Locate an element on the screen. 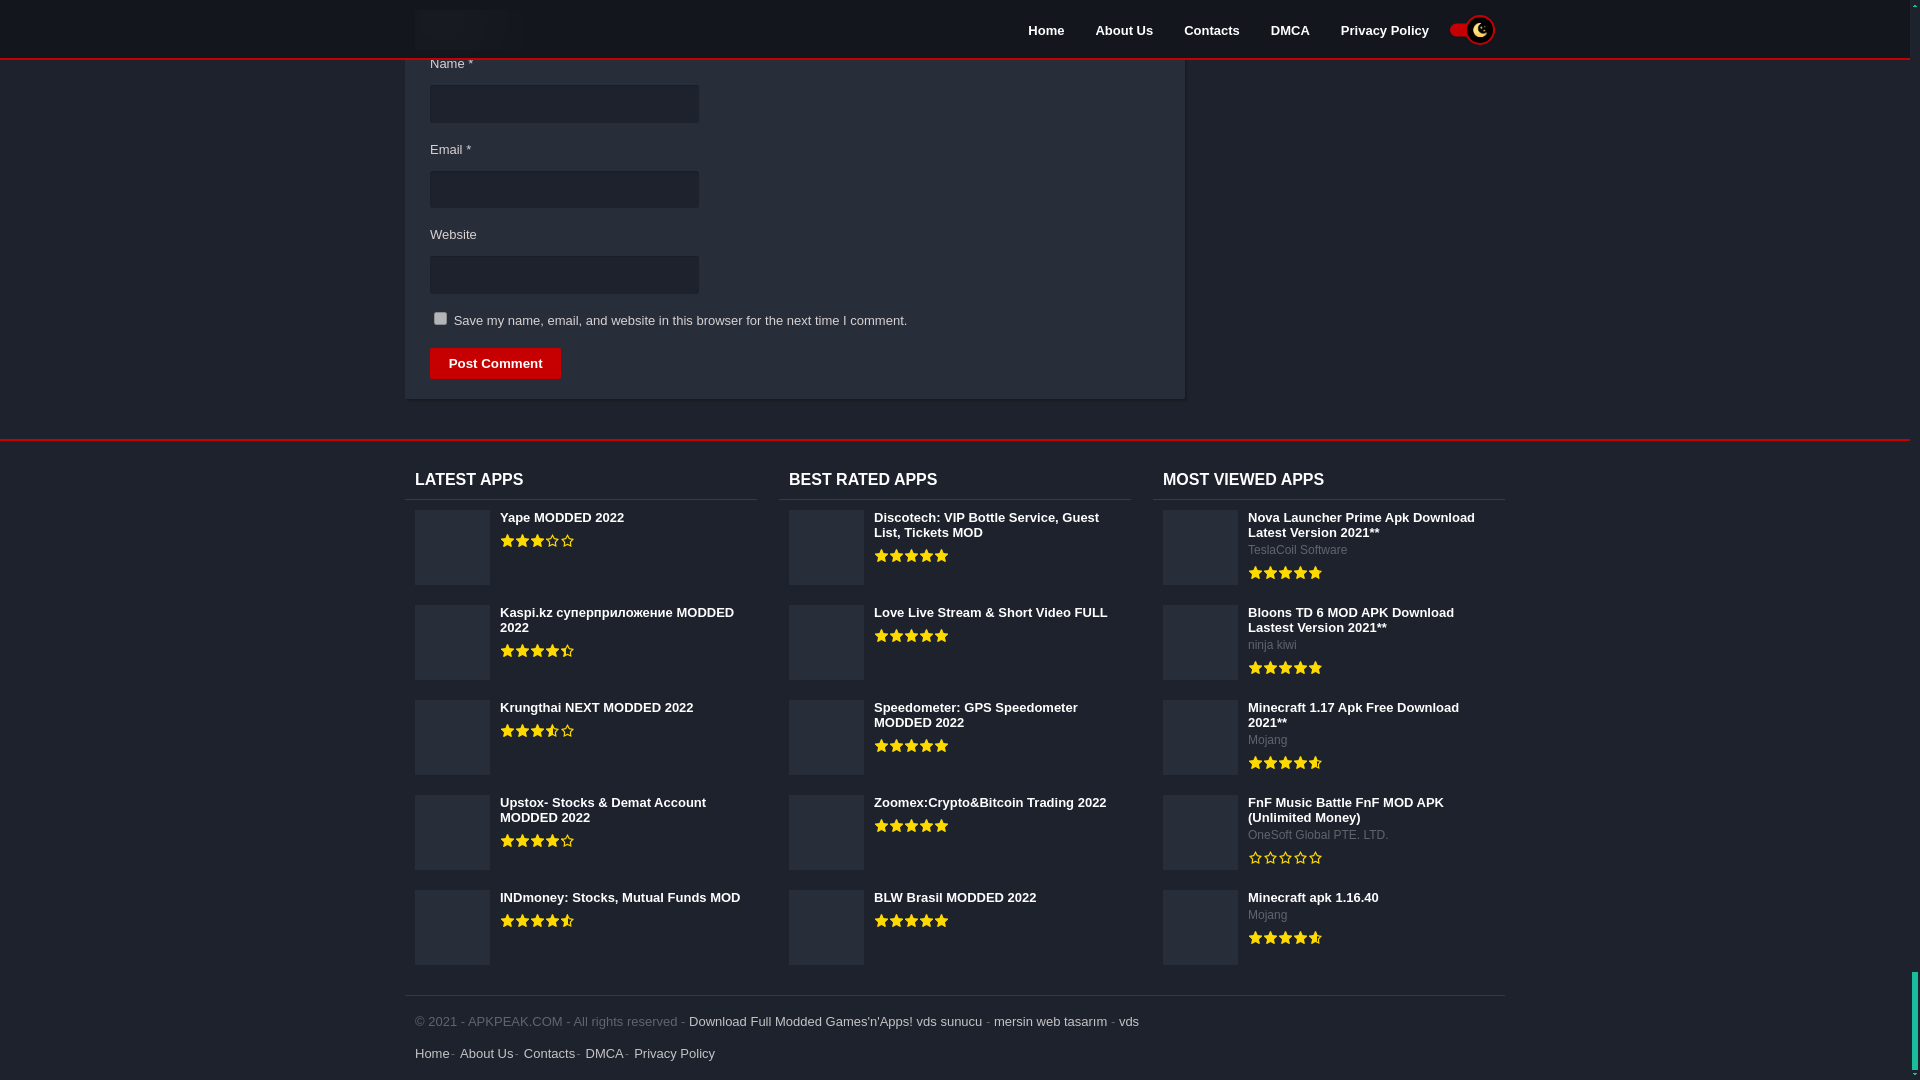 The height and width of the screenshot is (1080, 1920). yes is located at coordinates (440, 318).